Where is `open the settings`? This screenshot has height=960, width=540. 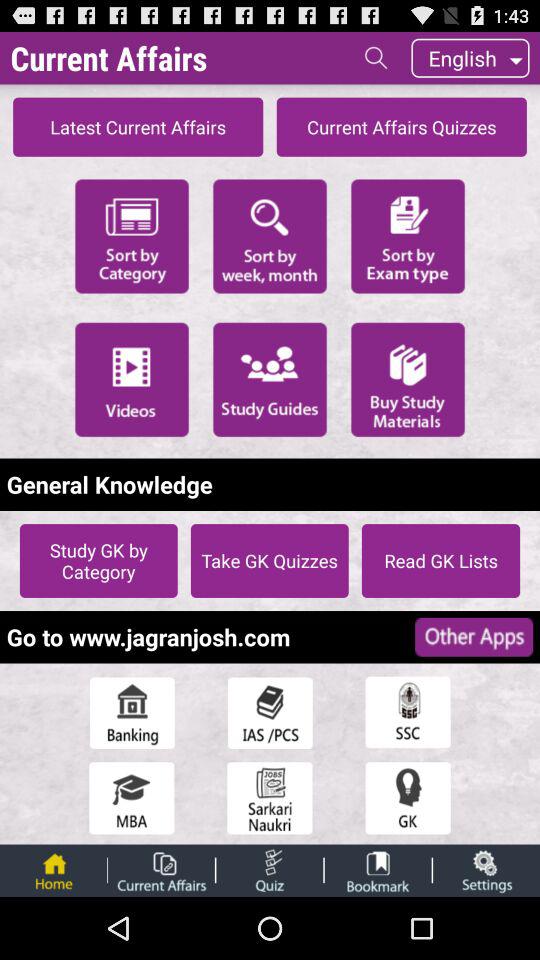 open the settings is located at coordinates (486, 870).